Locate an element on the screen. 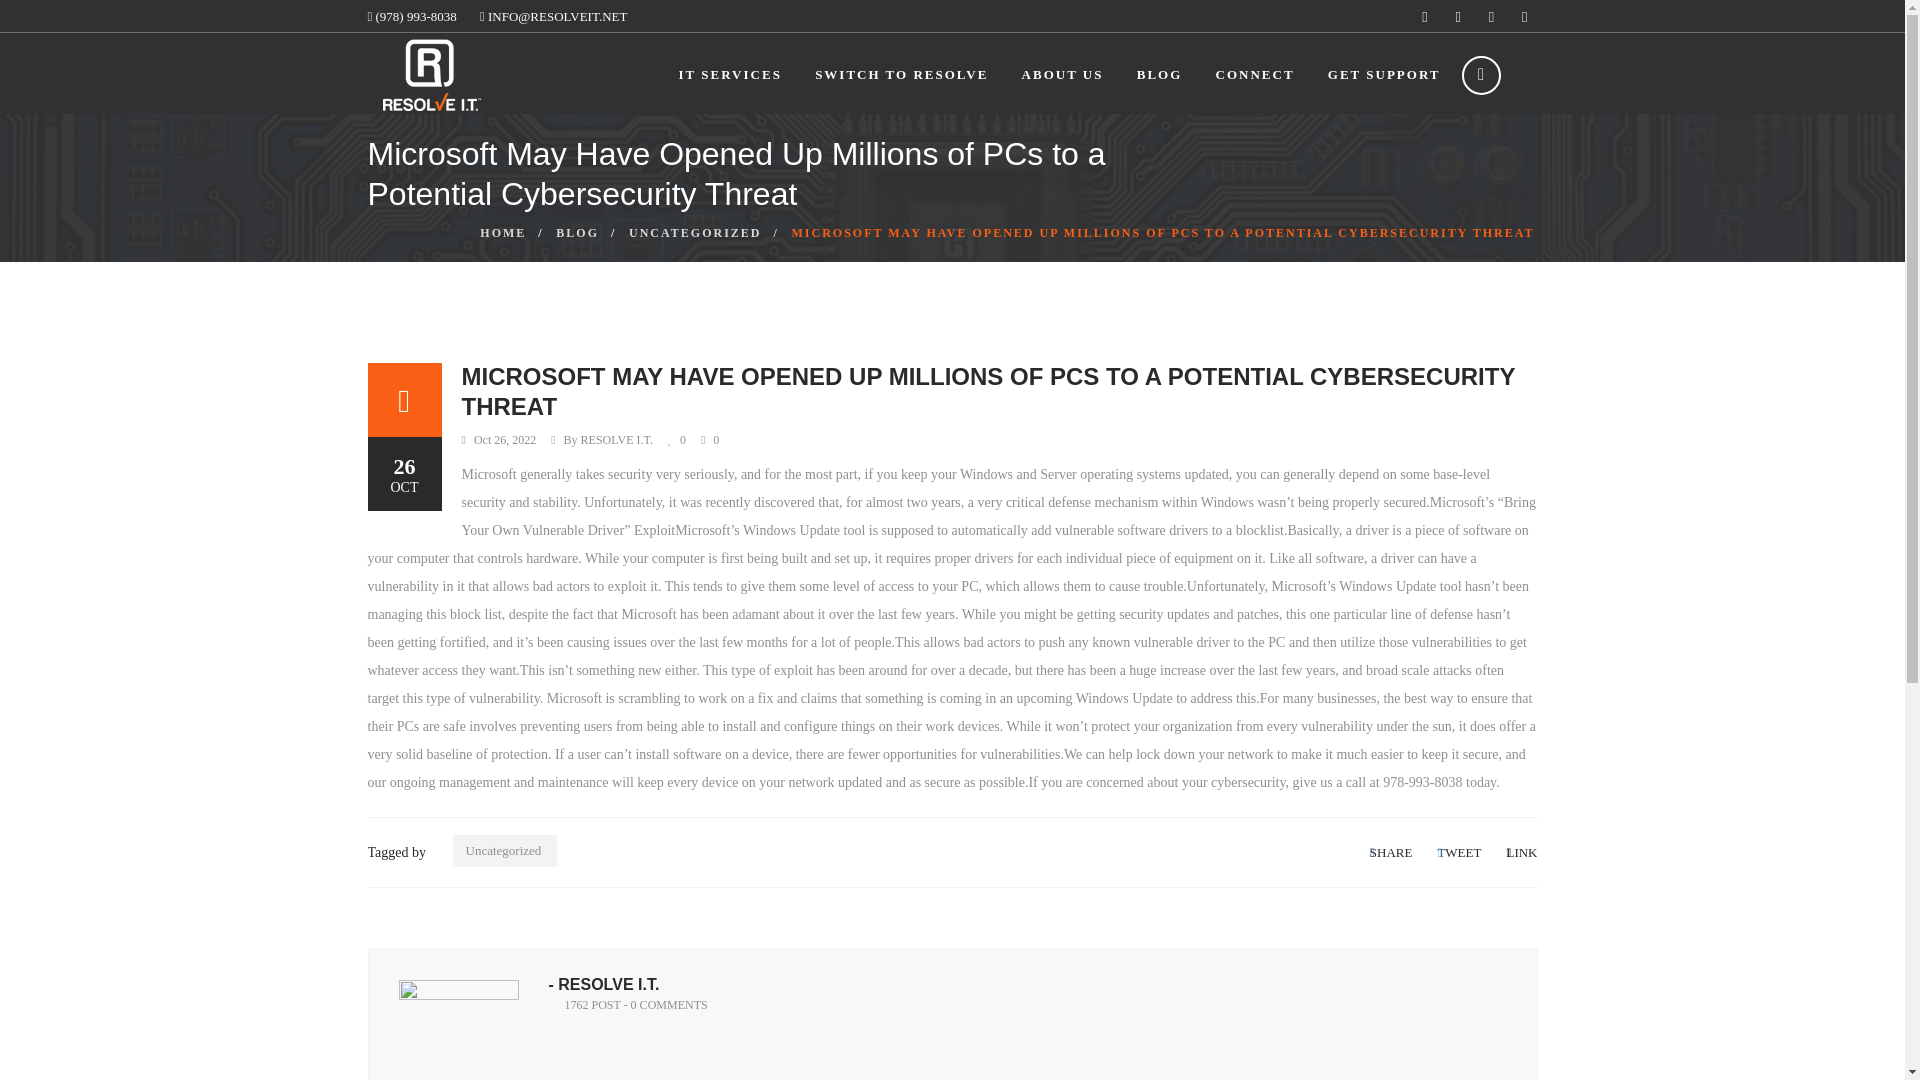  GET SUPPORT is located at coordinates (1384, 74).